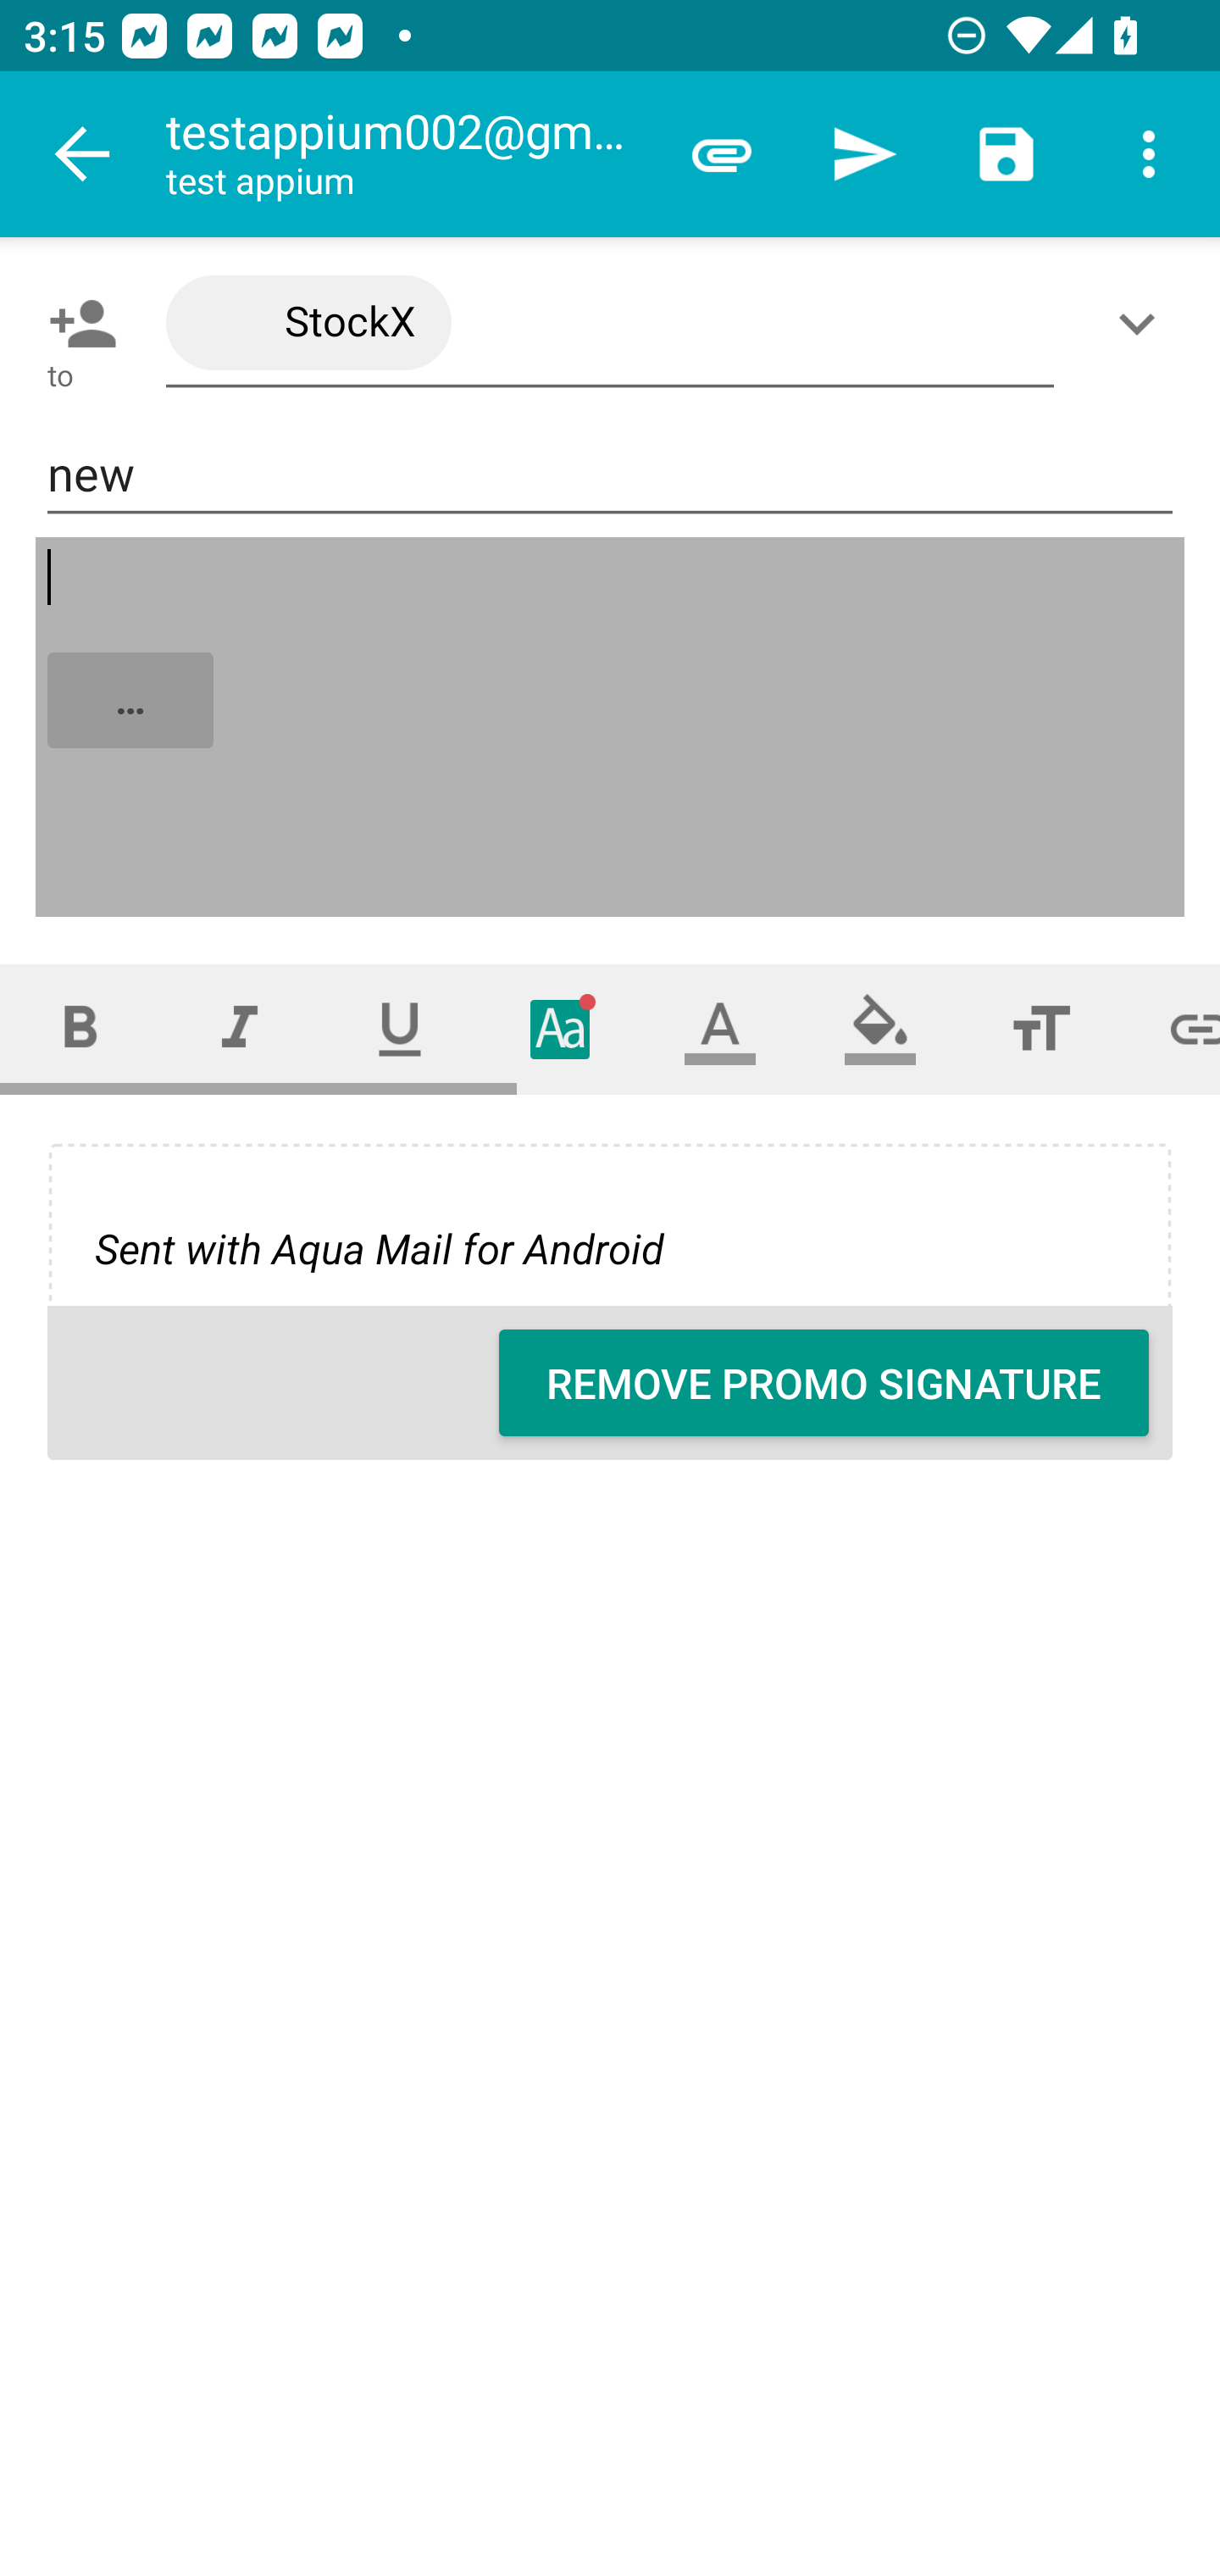 The image size is (1220, 2576). What do you see at coordinates (83, 154) in the screenshot?
I see `Navigate up` at bounding box center [83, 154].